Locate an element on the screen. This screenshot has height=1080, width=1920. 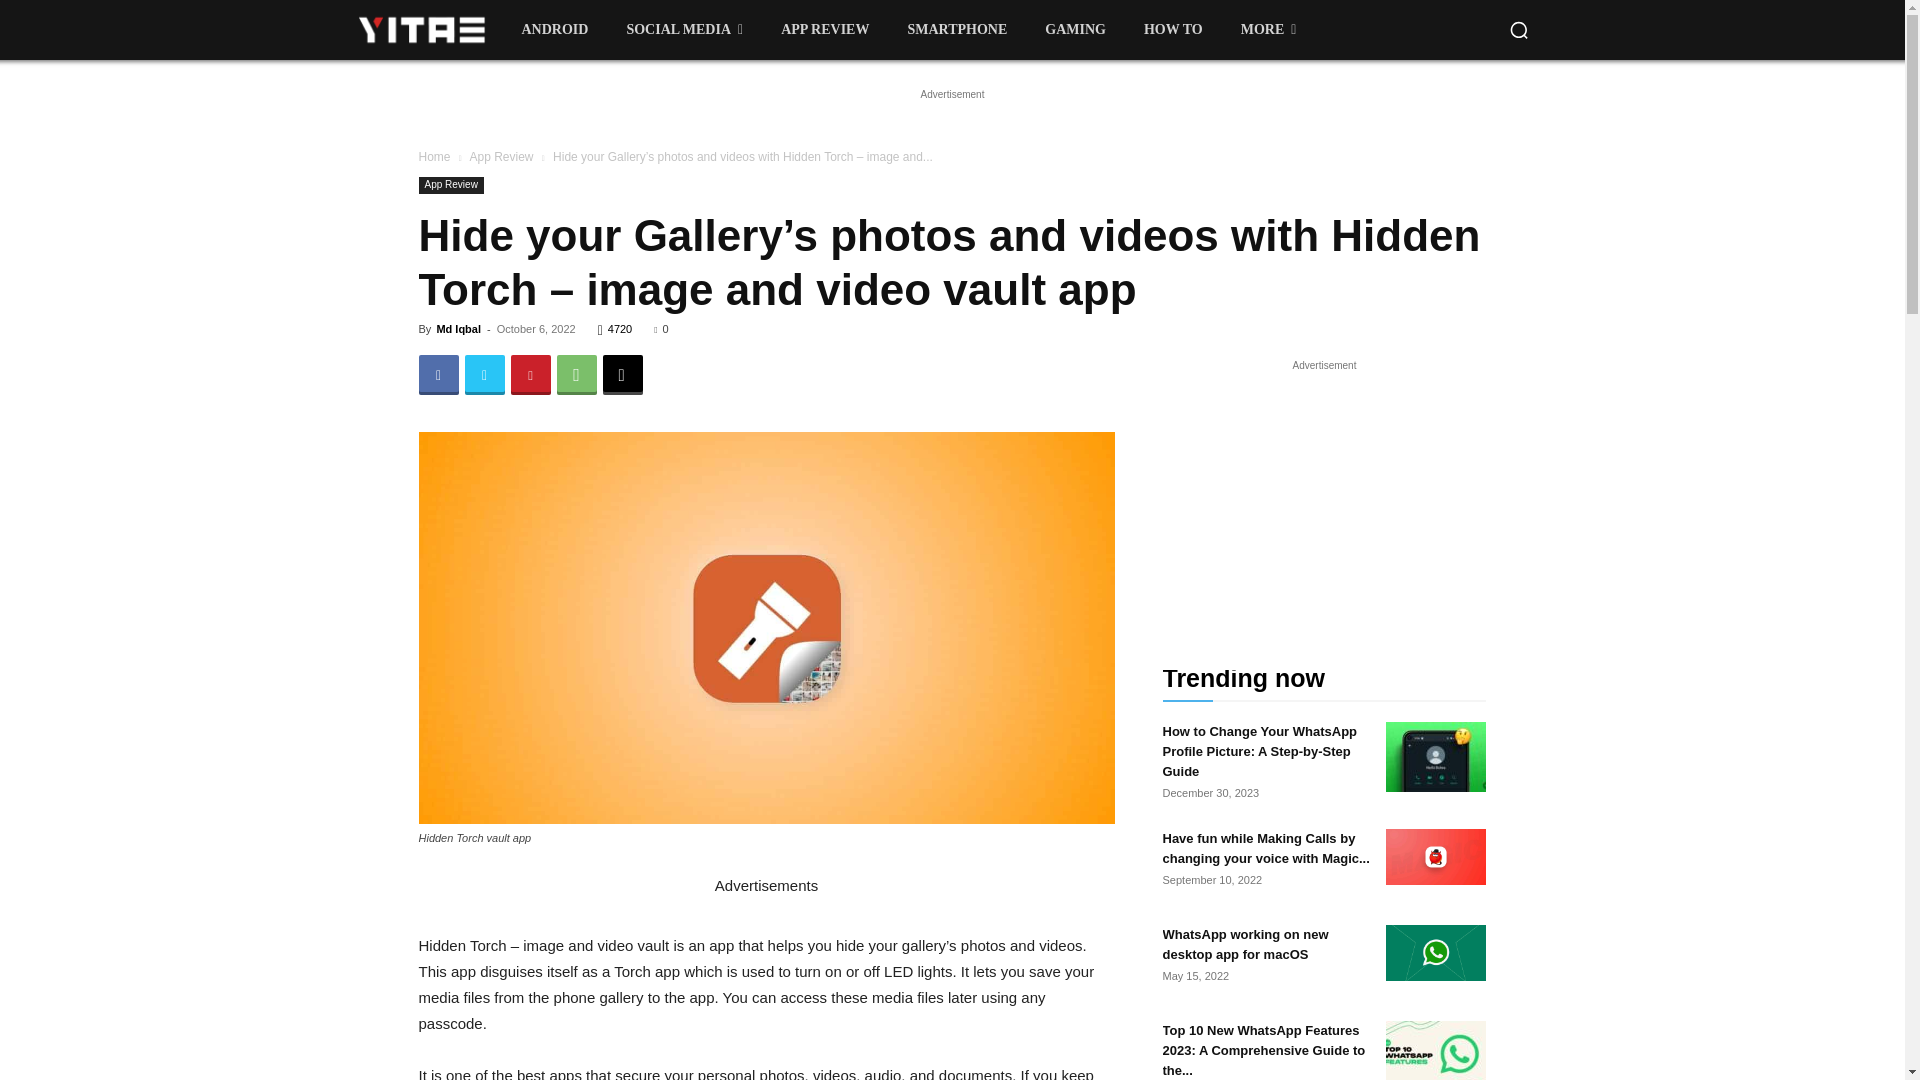
ANDROID is located at coordinates (555, 30).